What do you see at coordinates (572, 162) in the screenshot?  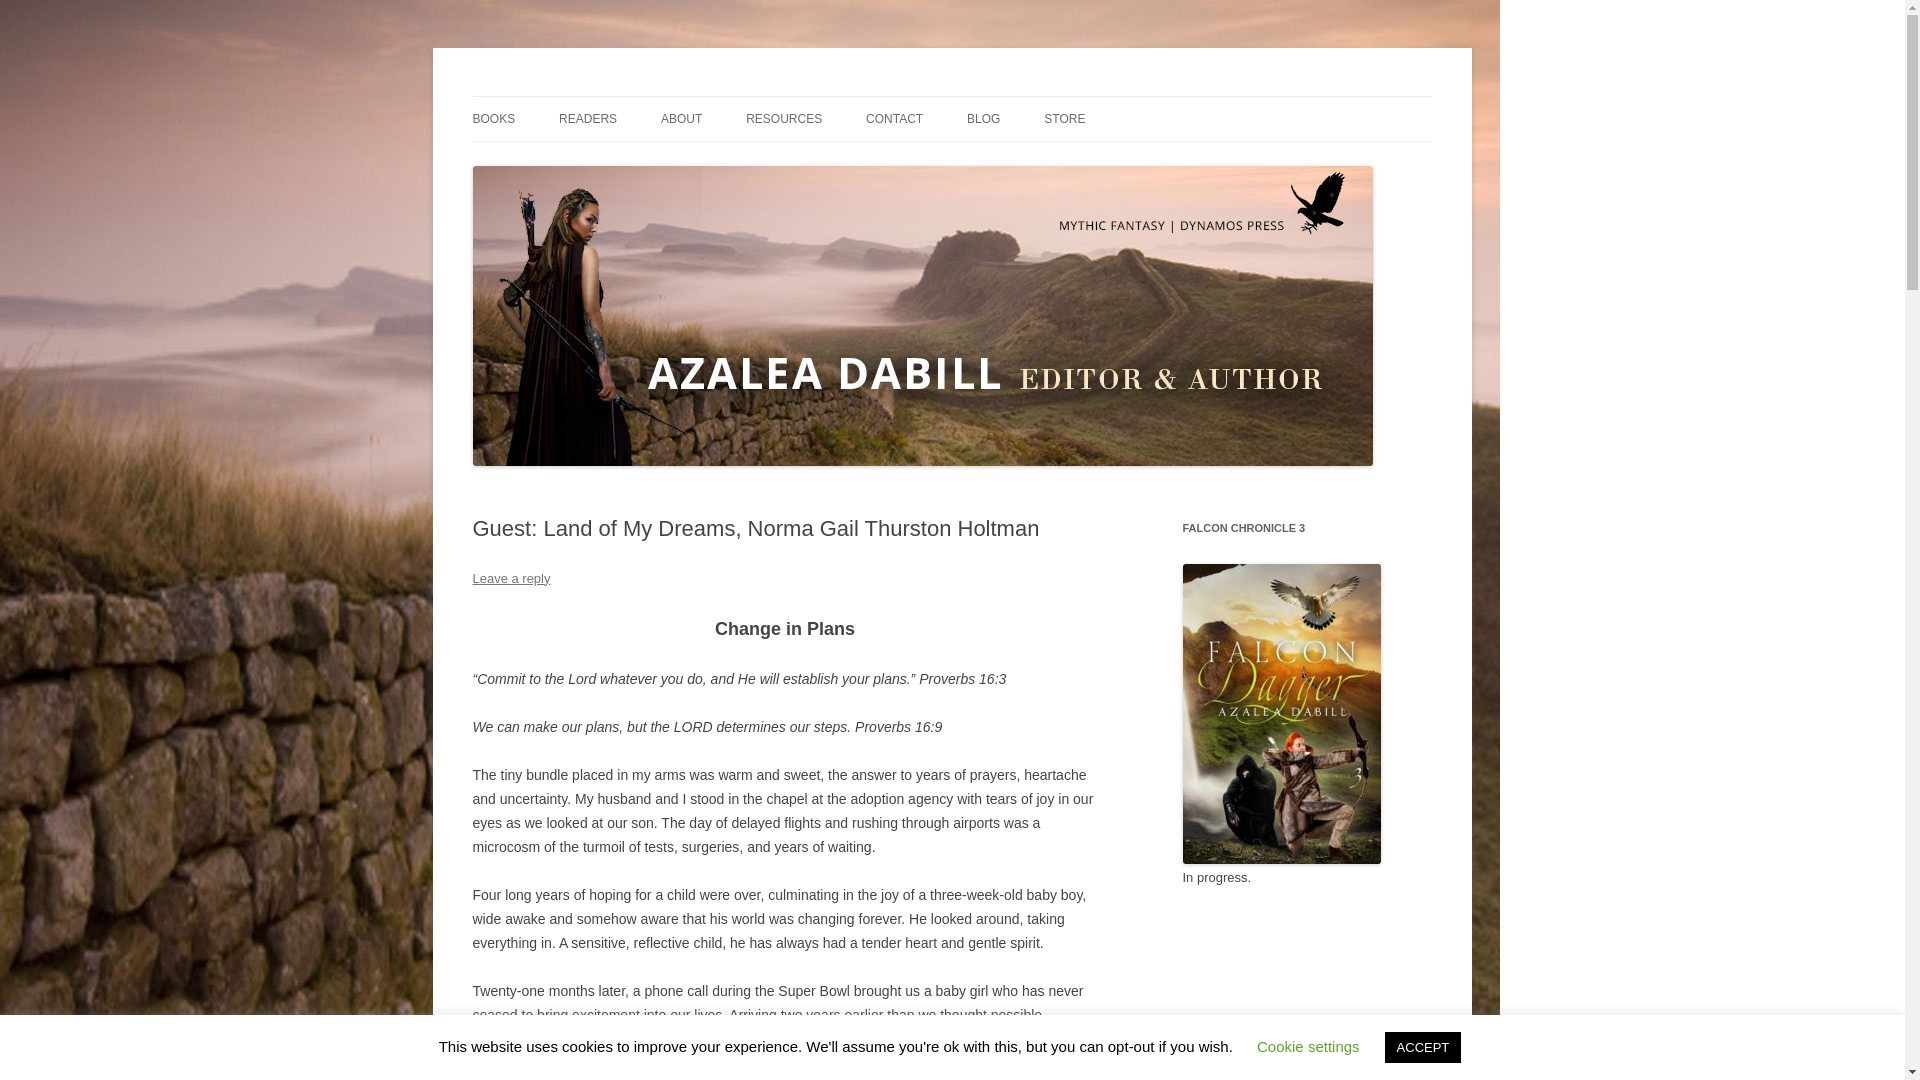 I see `FALCON HEART I` at bounding box center [572, 162].